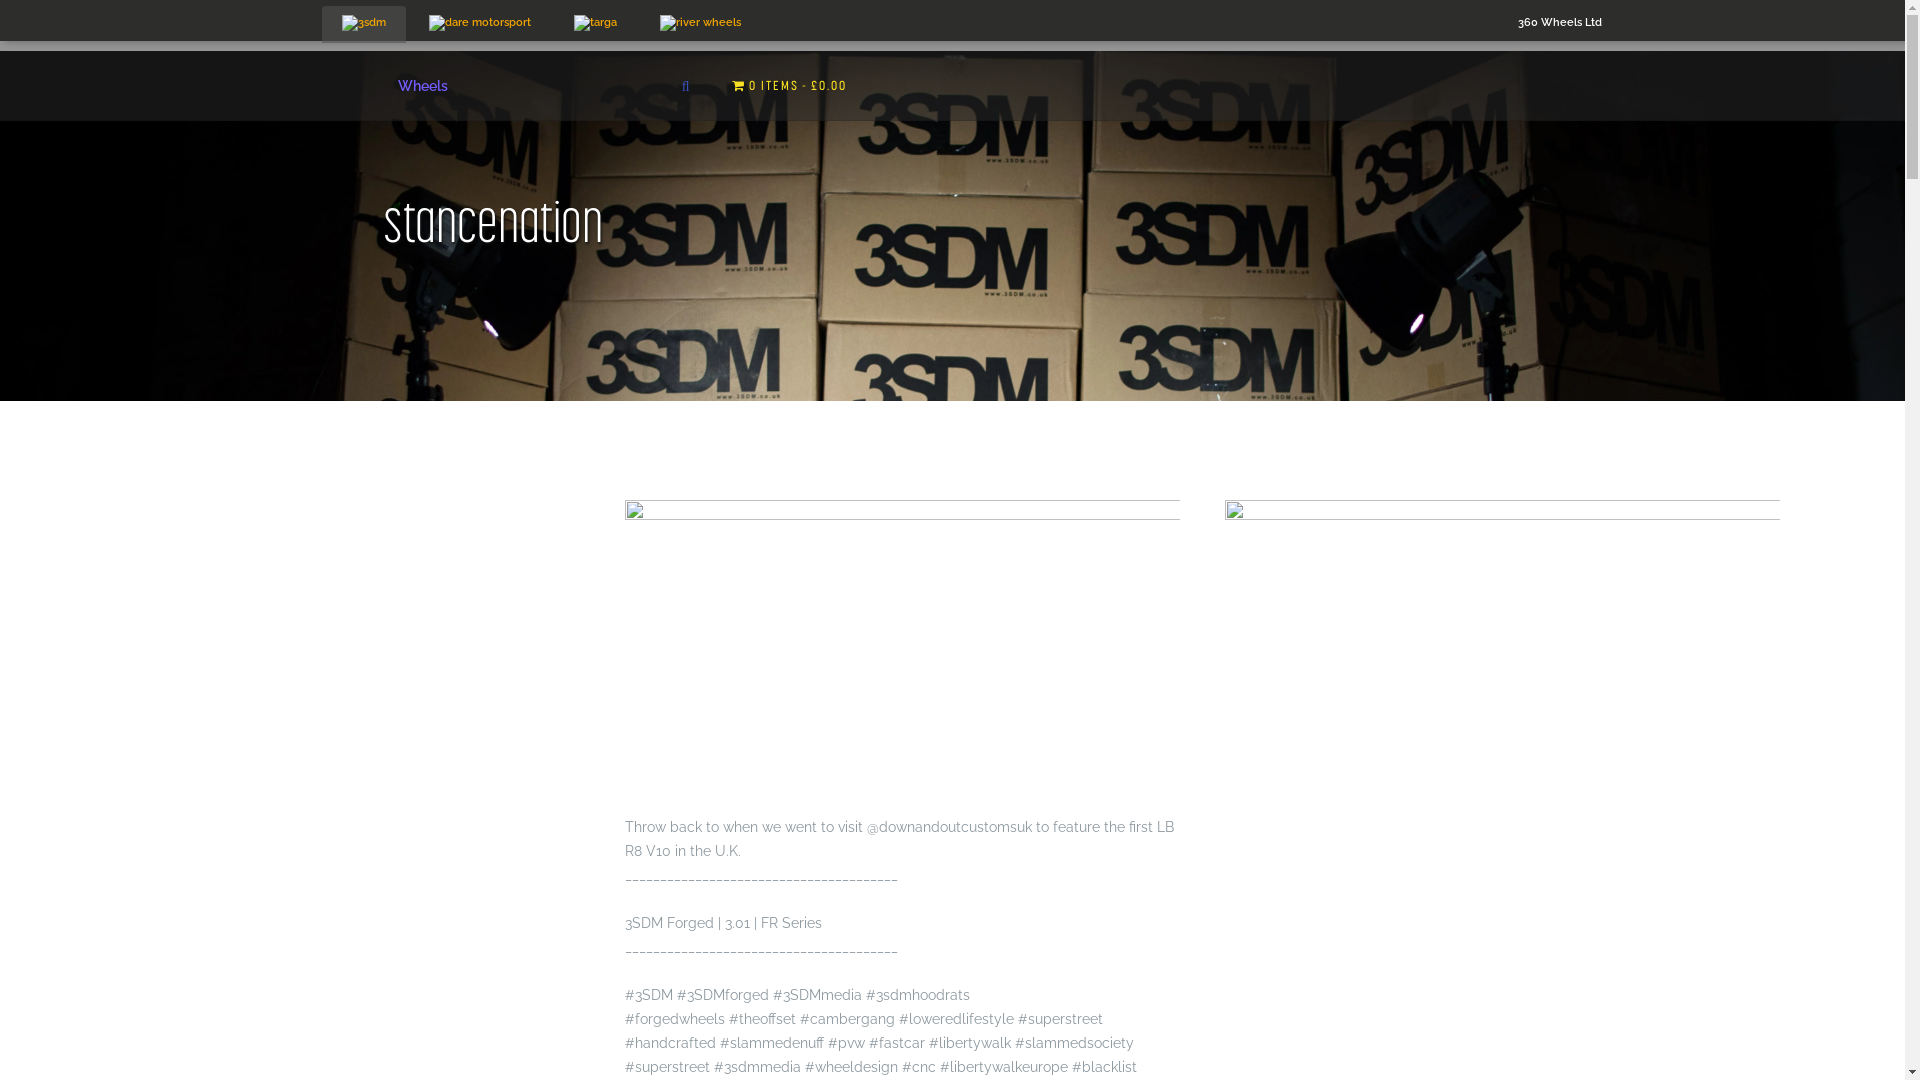  What do you see at coordinates (1216, 32) in the screenshot?
I see `BLOG` at bounding box center [1216, 32].